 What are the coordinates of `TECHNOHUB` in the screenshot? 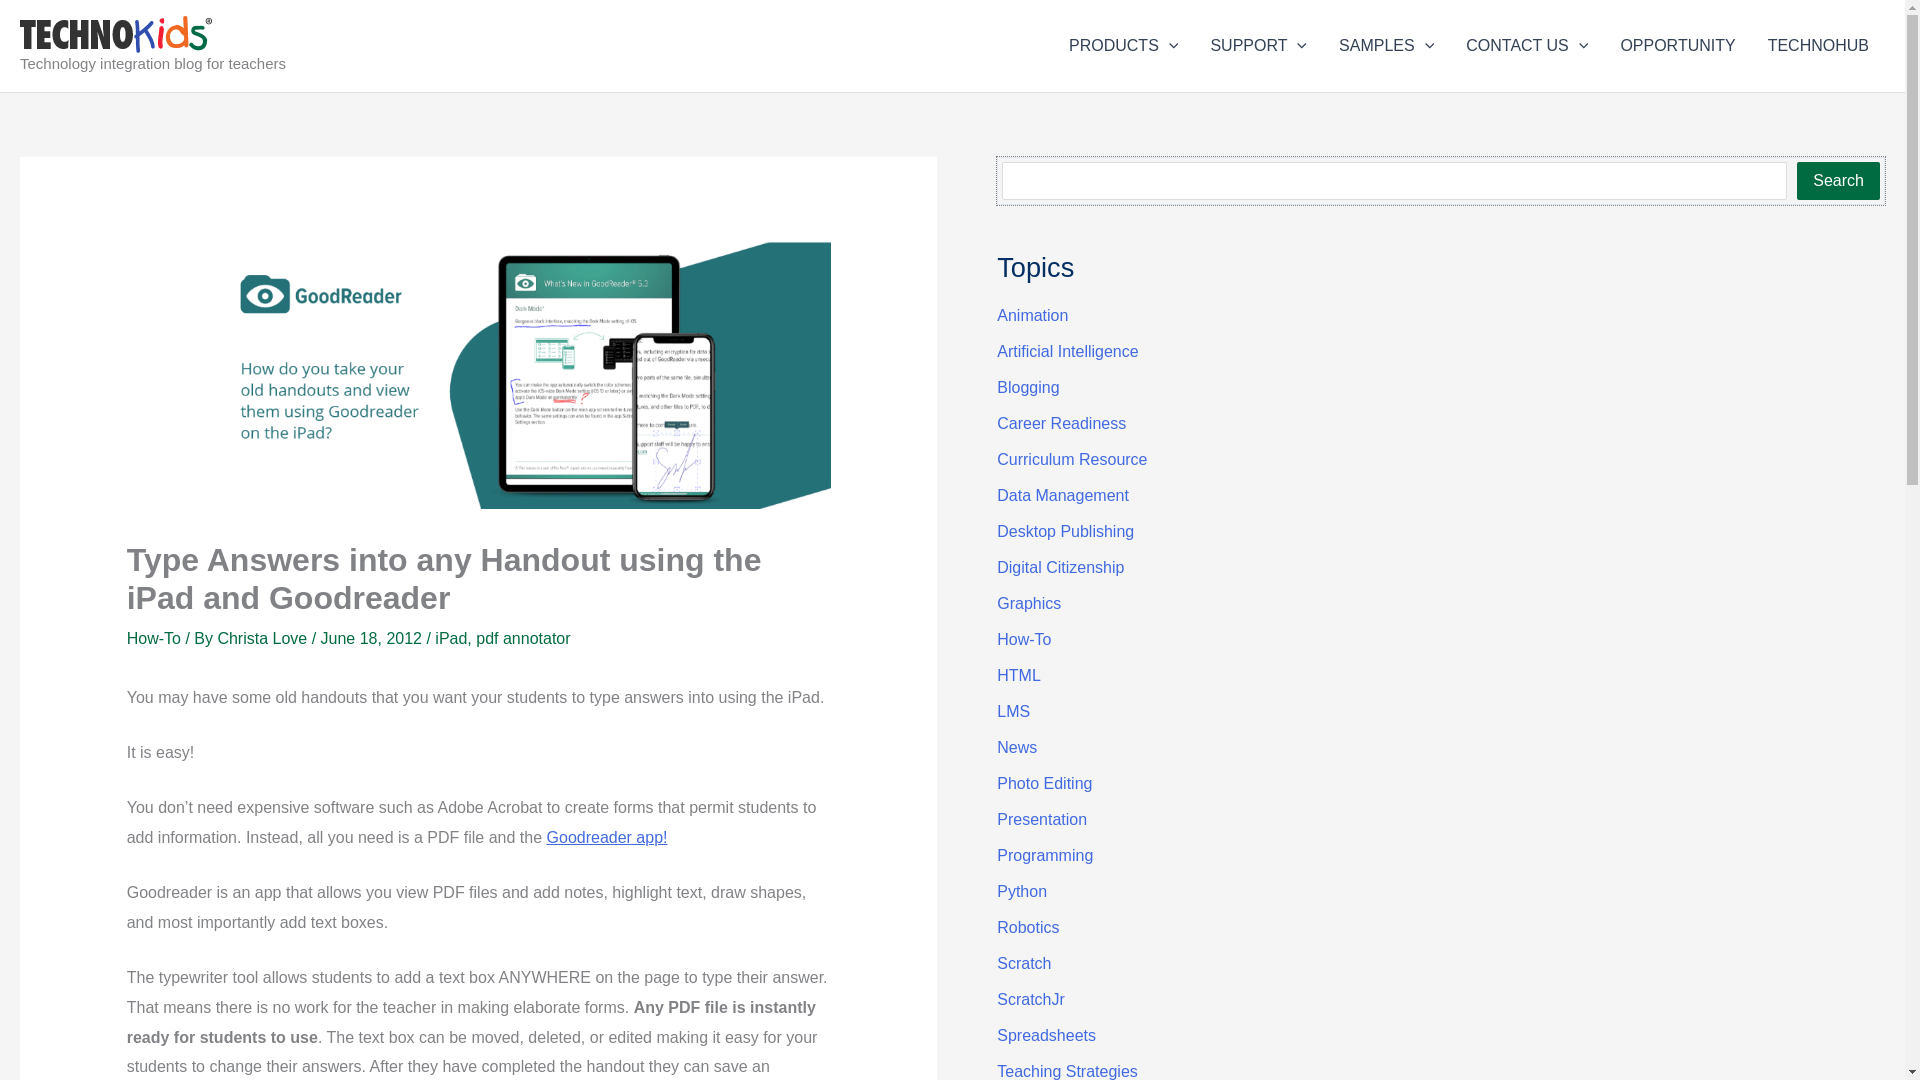 It's located at (1818, 46).